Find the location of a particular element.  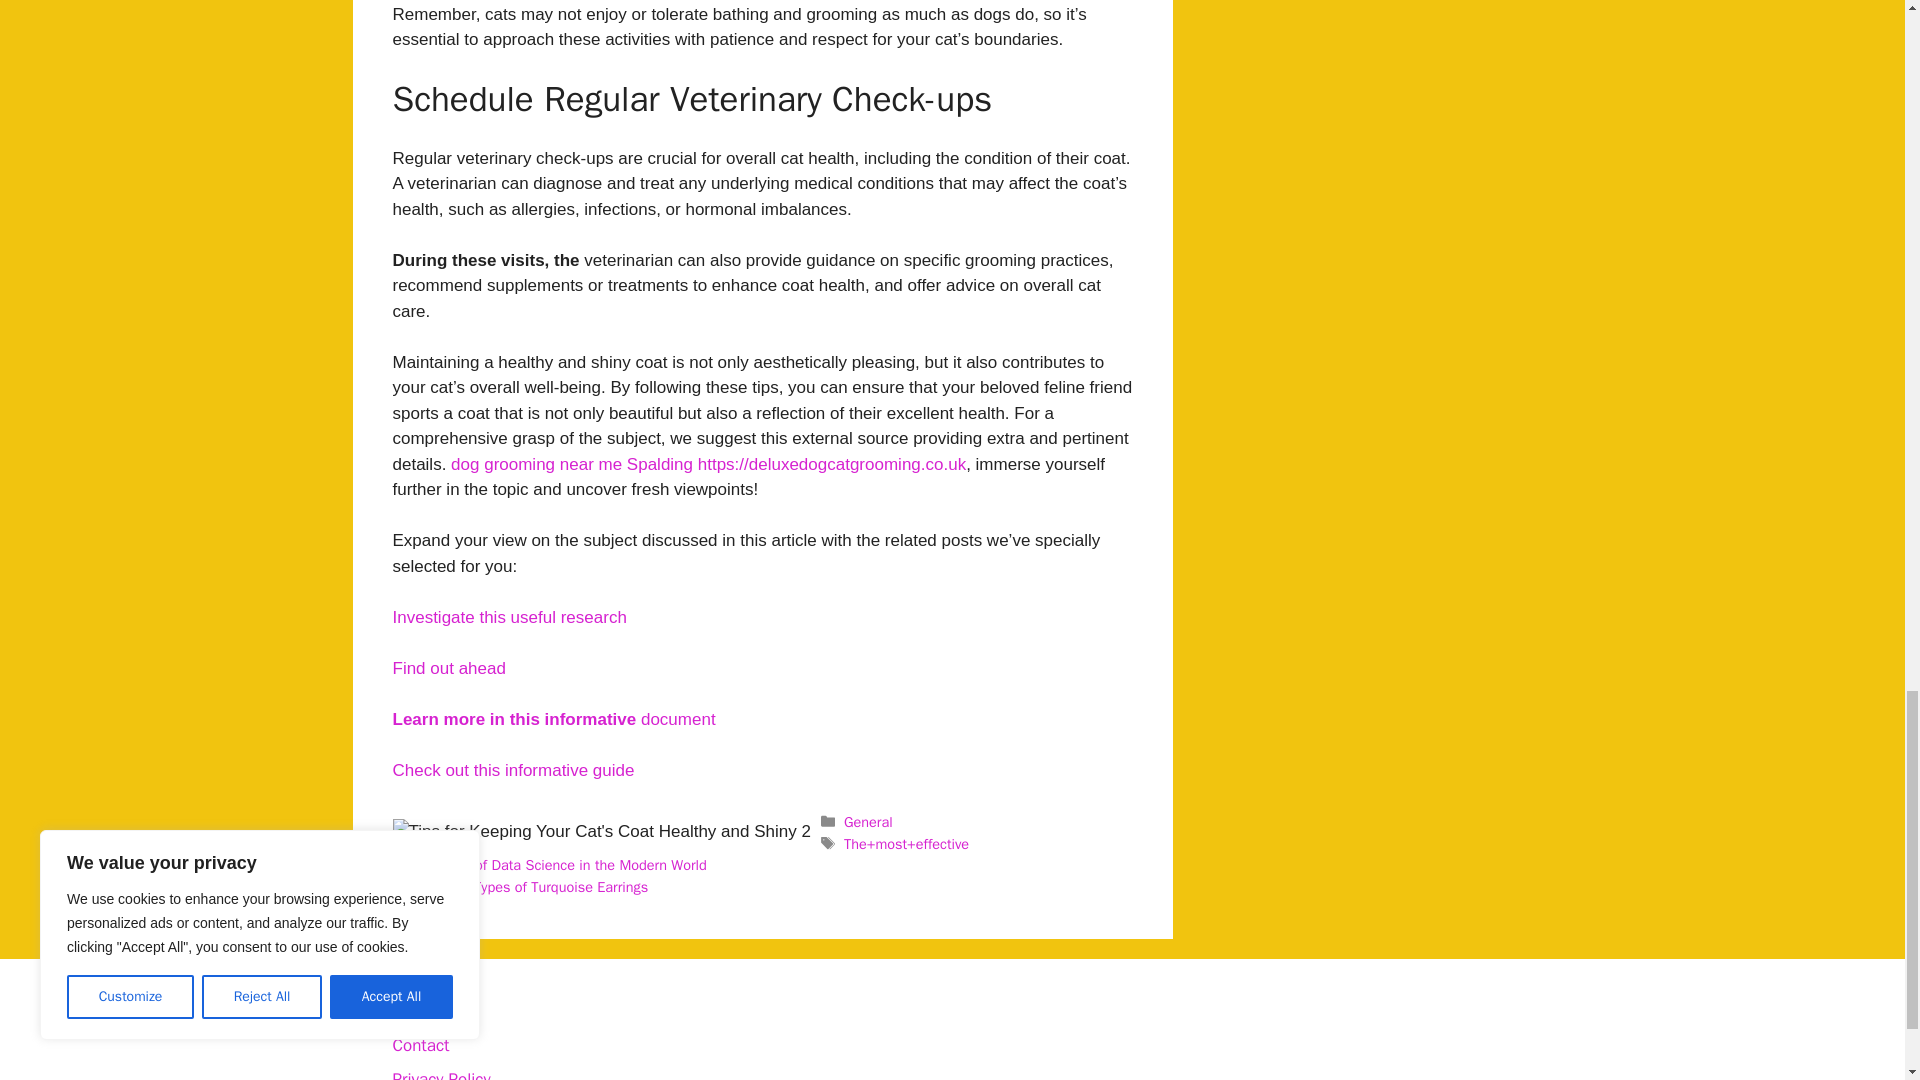

Check out this informative guide is located at coordinates (512, 770).